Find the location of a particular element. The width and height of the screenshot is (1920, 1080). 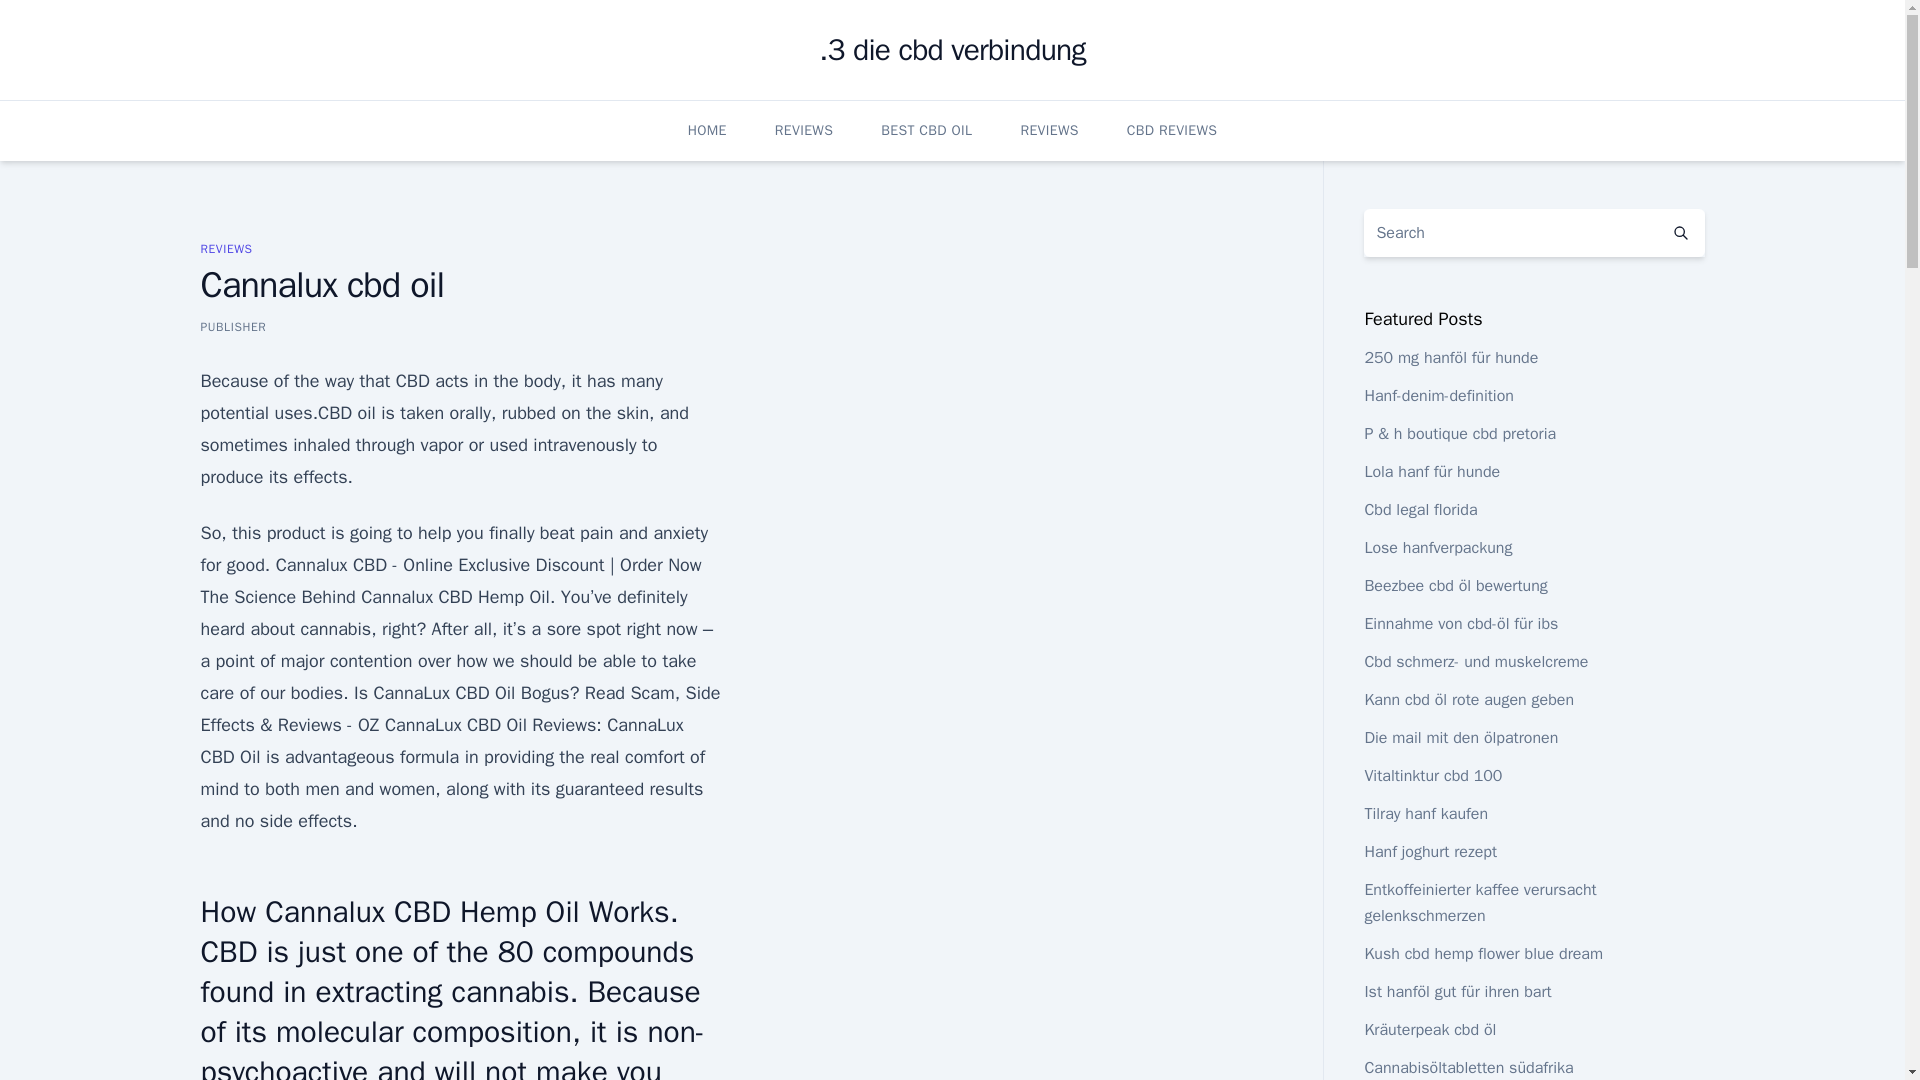

REVIEWS is located at coordinates (804, 130).